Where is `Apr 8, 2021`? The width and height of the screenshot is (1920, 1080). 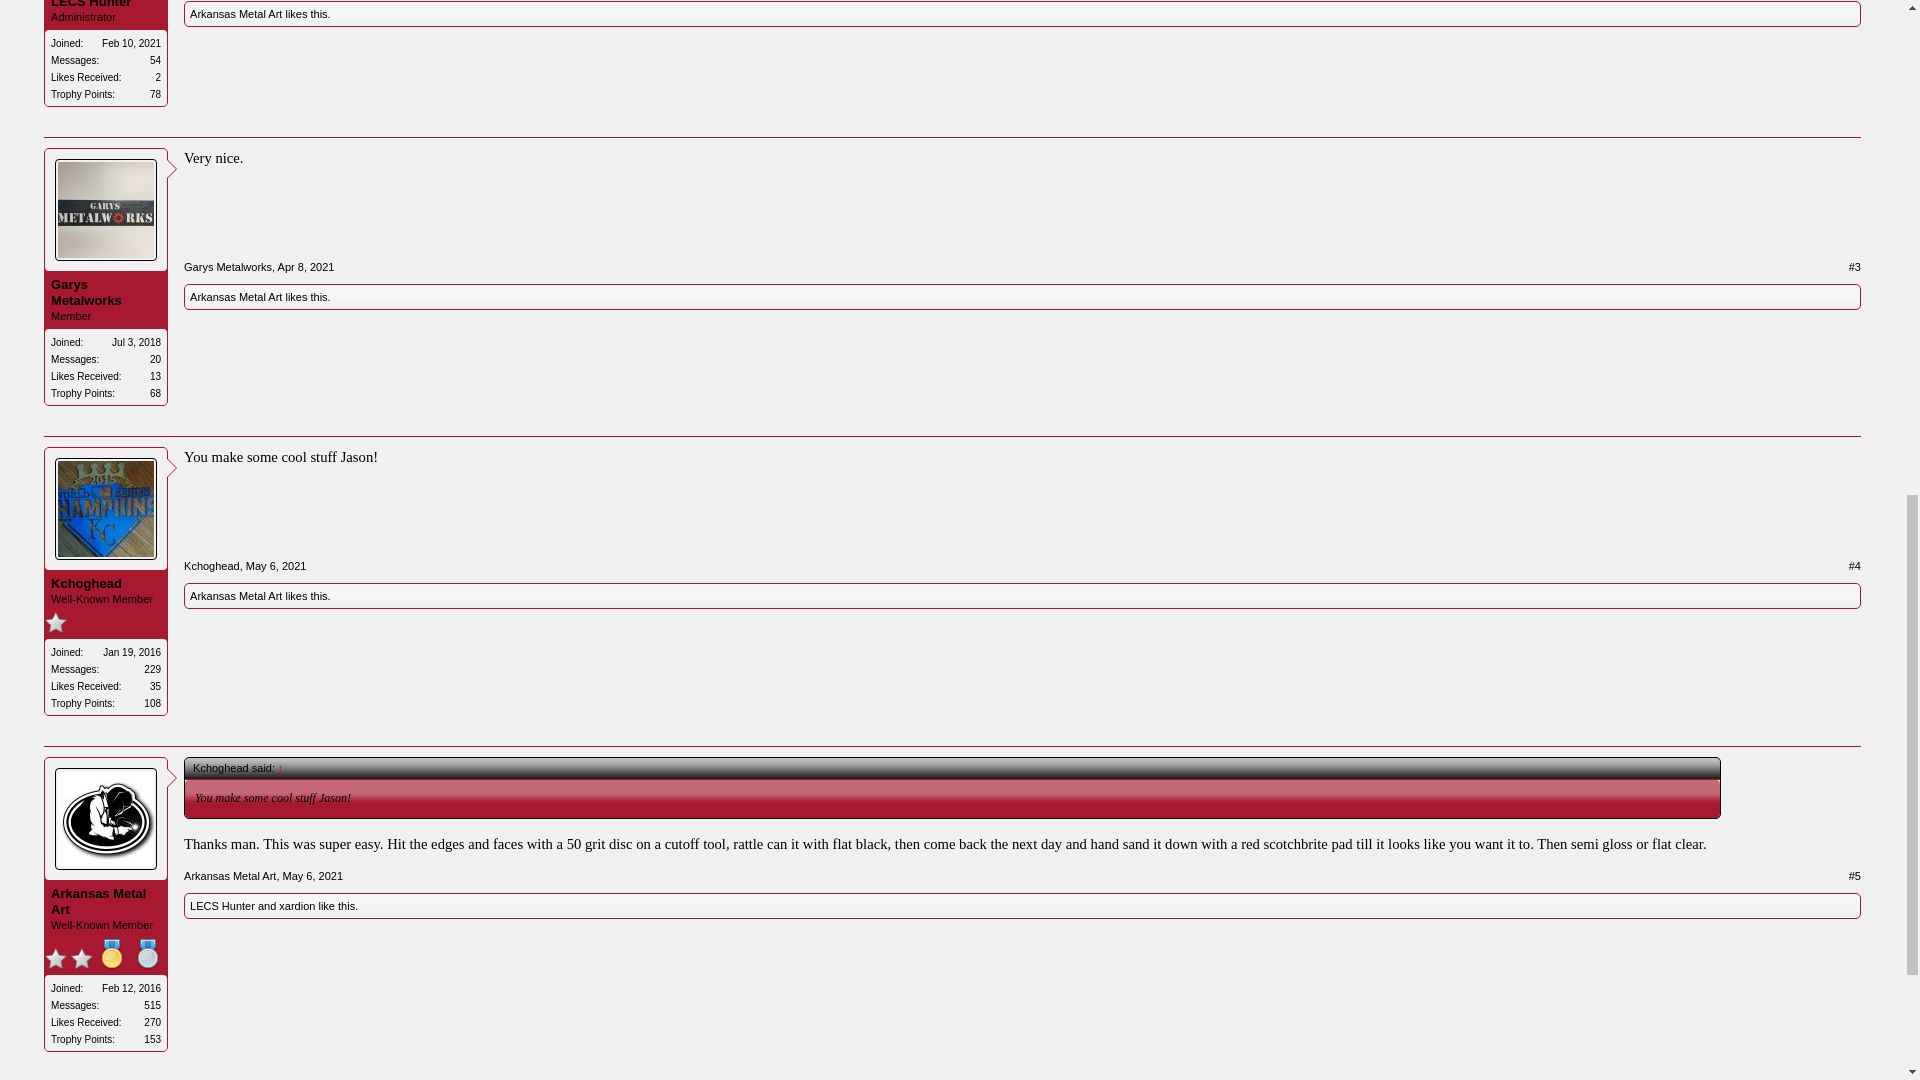 Apr 8, 2021 is located at coordinates (306, 267).